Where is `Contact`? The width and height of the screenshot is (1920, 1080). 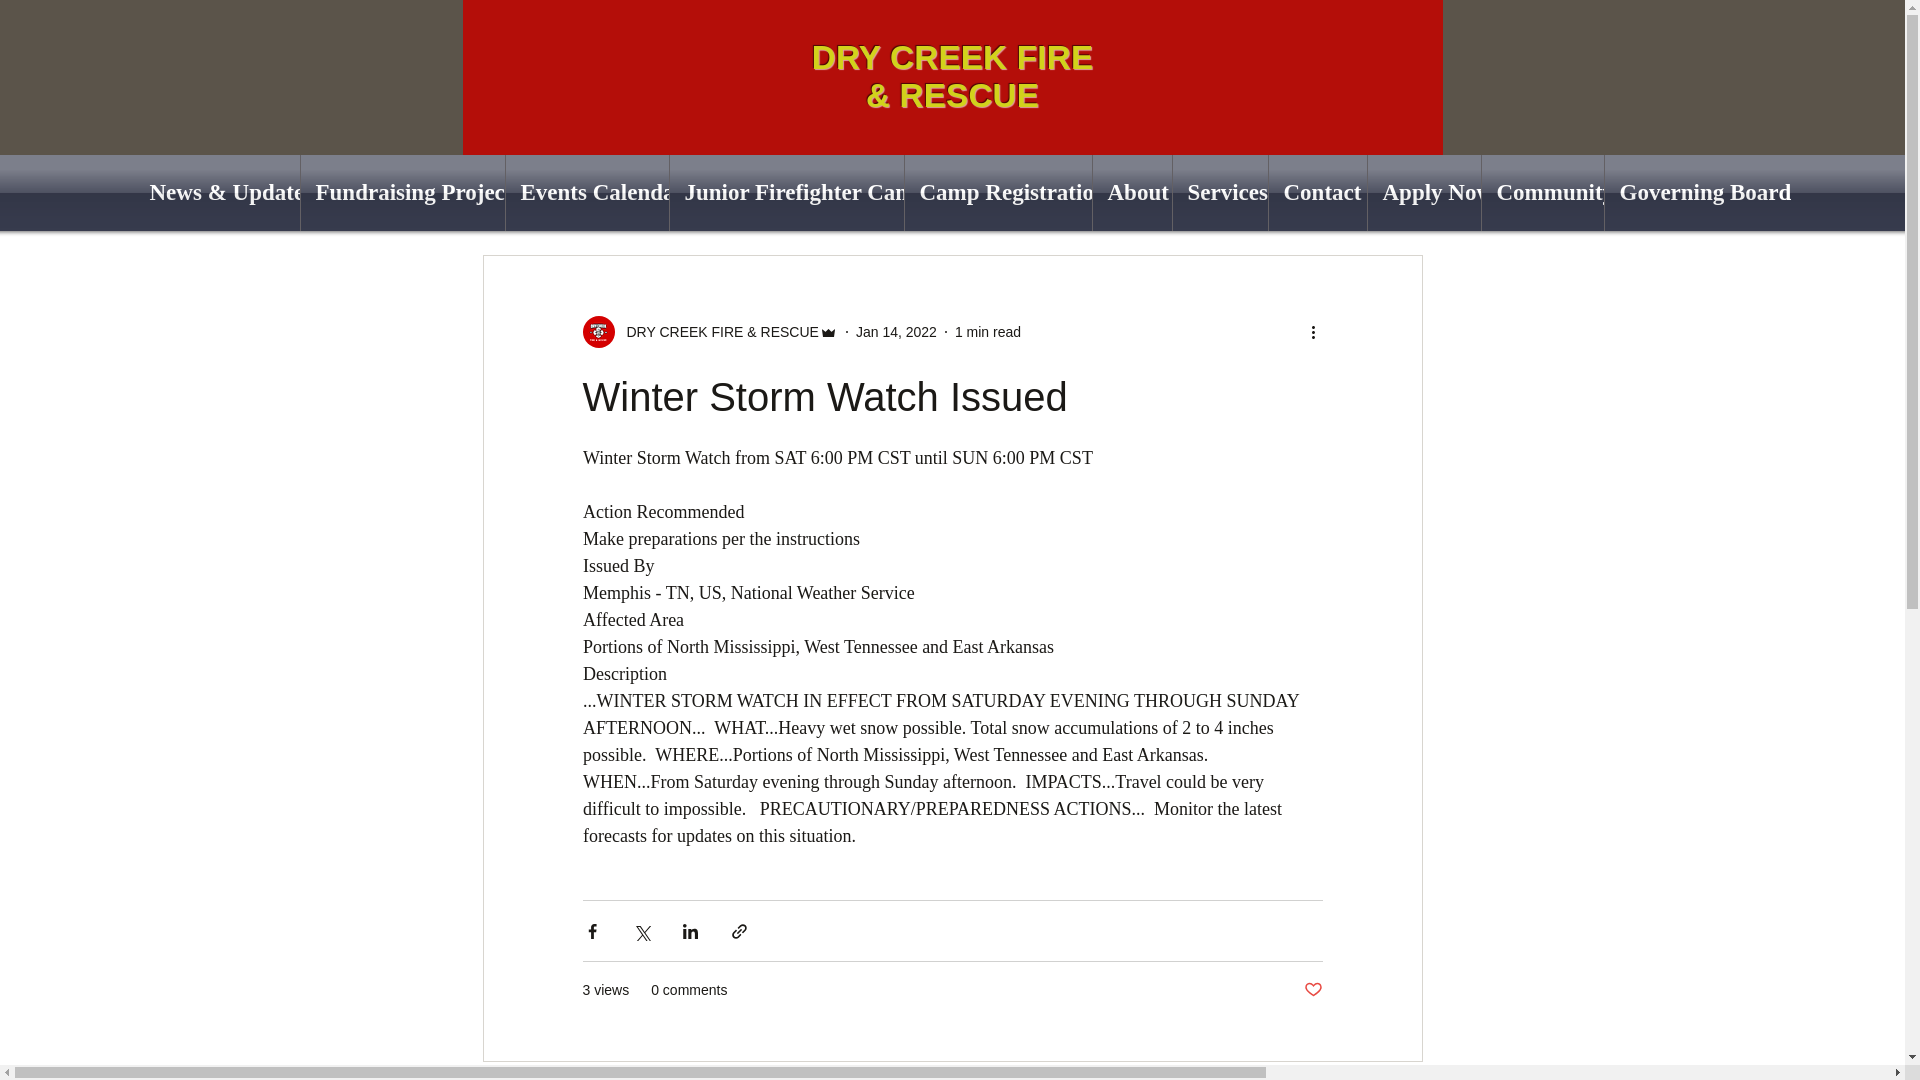 Contact is located at coordinates (1316, 193).